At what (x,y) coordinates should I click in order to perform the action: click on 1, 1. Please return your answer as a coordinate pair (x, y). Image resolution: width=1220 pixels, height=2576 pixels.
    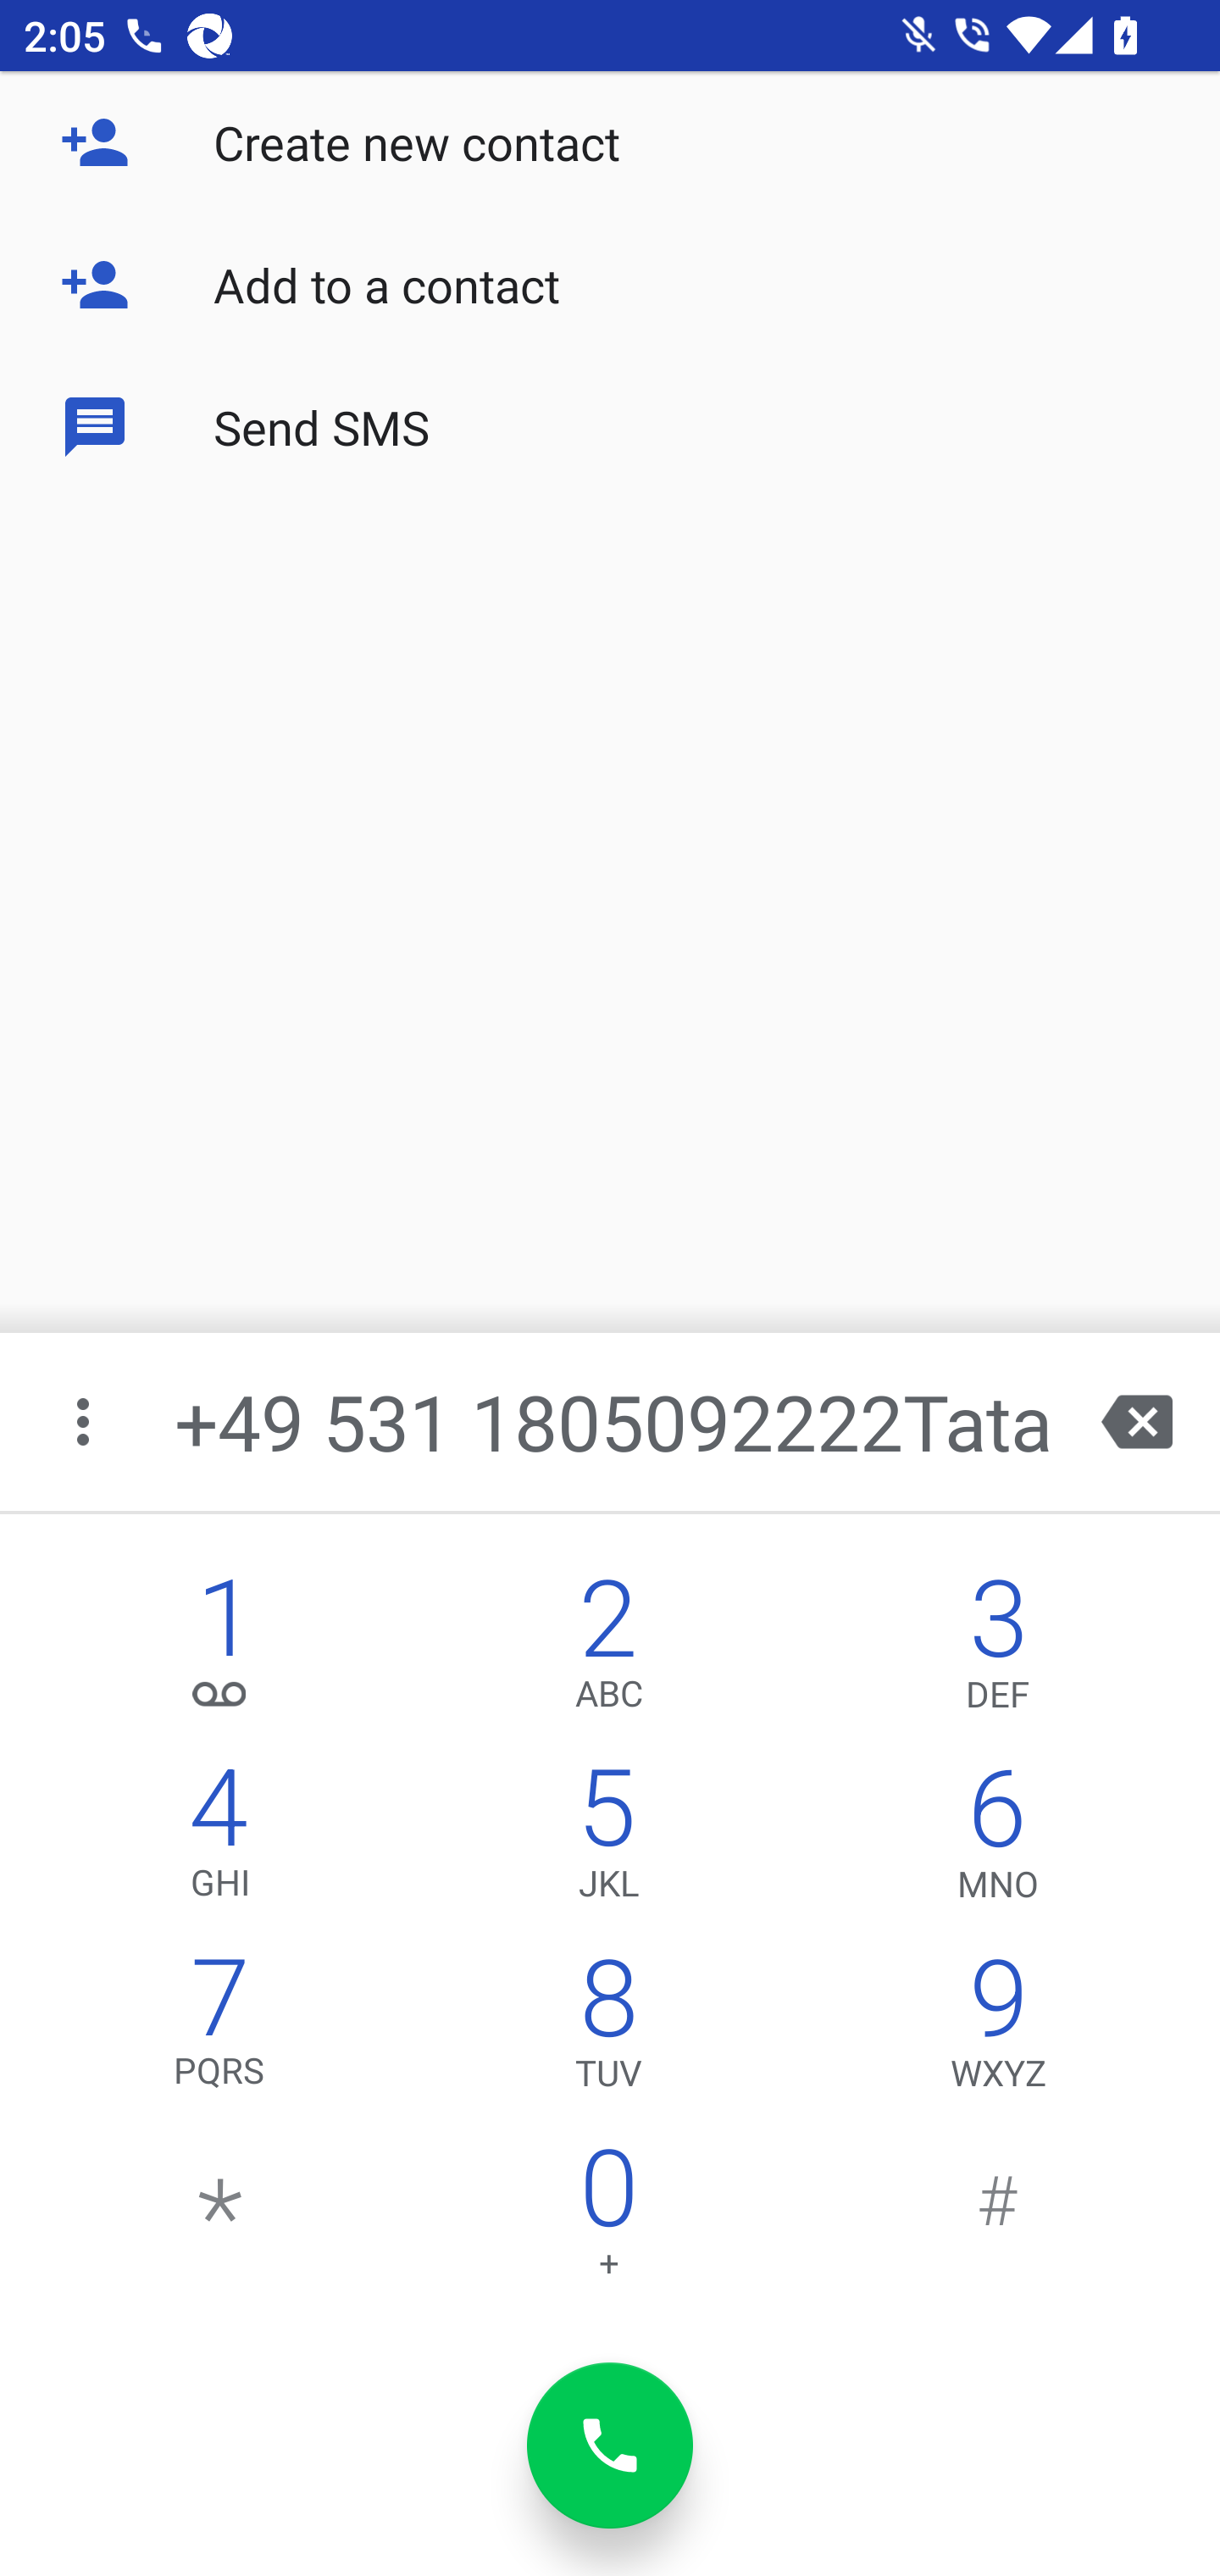
    Looking at the image, I should click on (220, 1651).